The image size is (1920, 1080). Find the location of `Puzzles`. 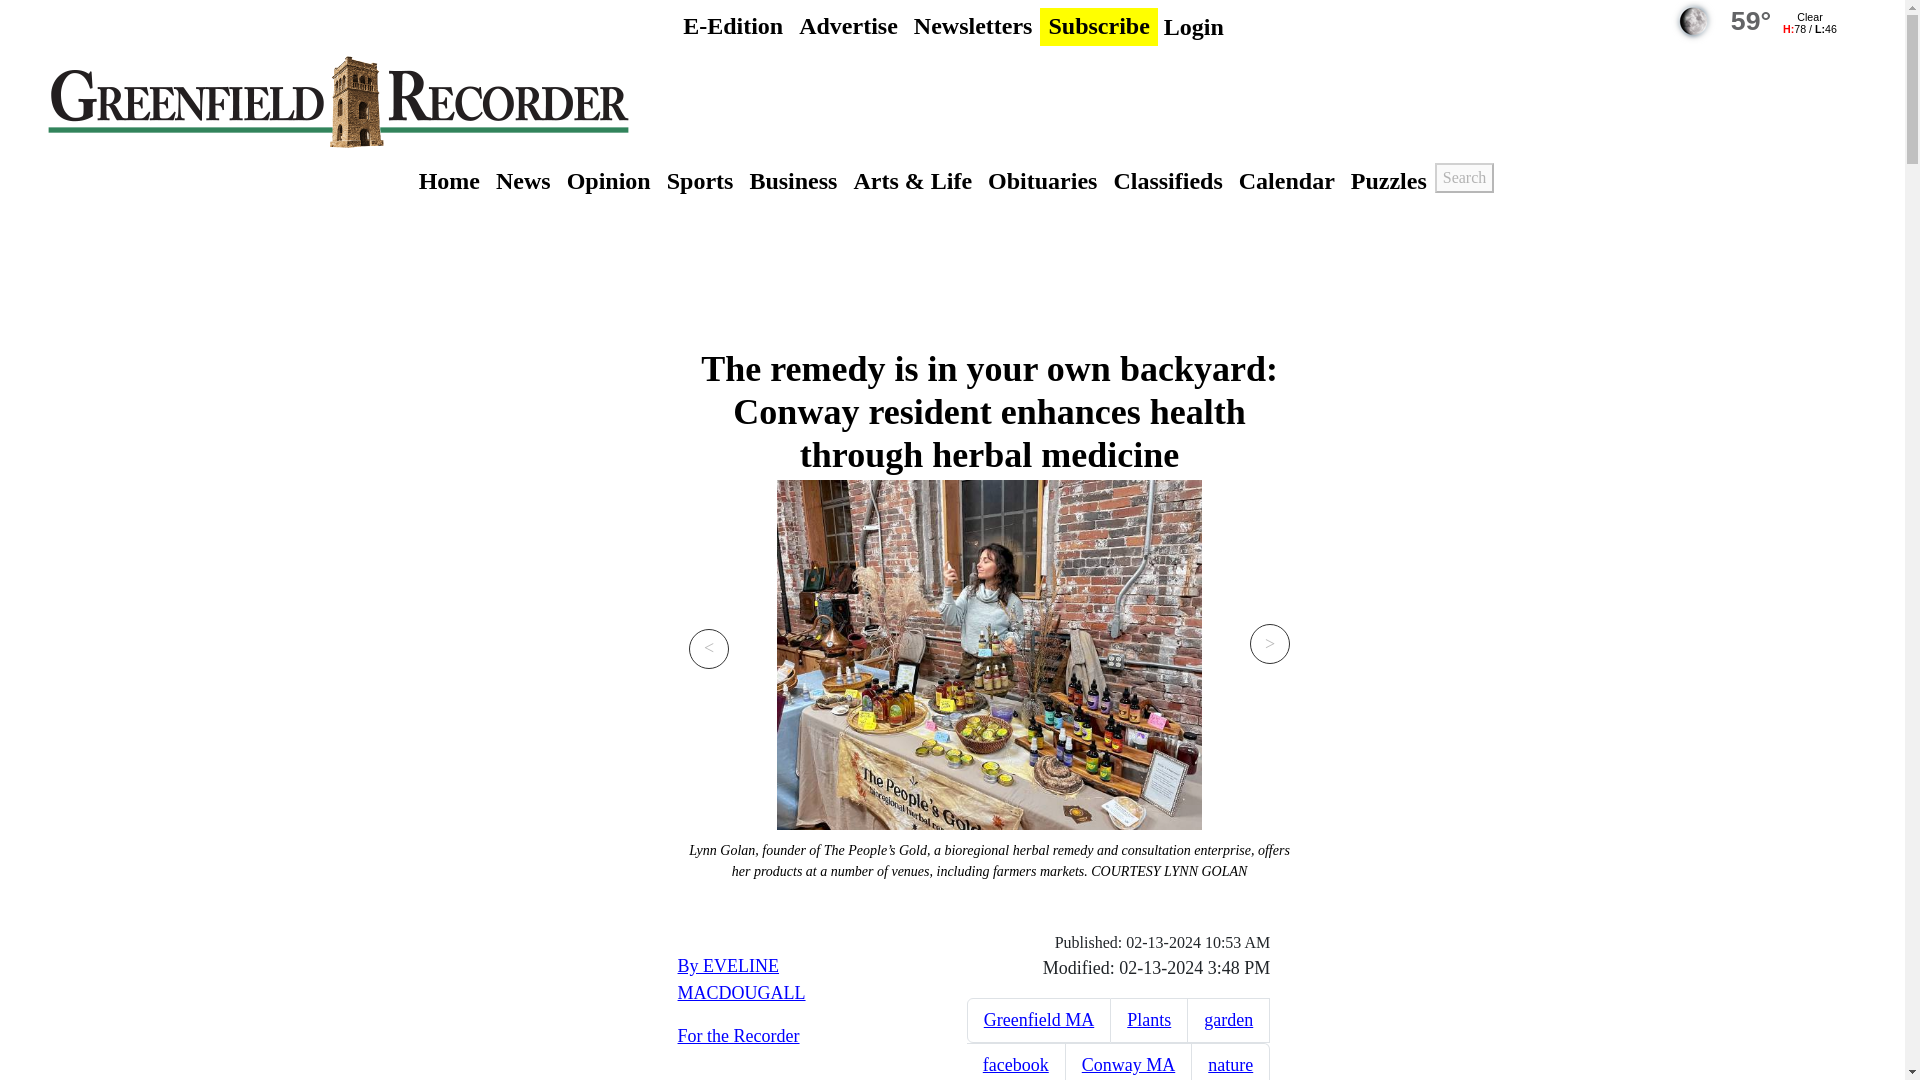

Puzzles is located at coordinates (1388, 180).